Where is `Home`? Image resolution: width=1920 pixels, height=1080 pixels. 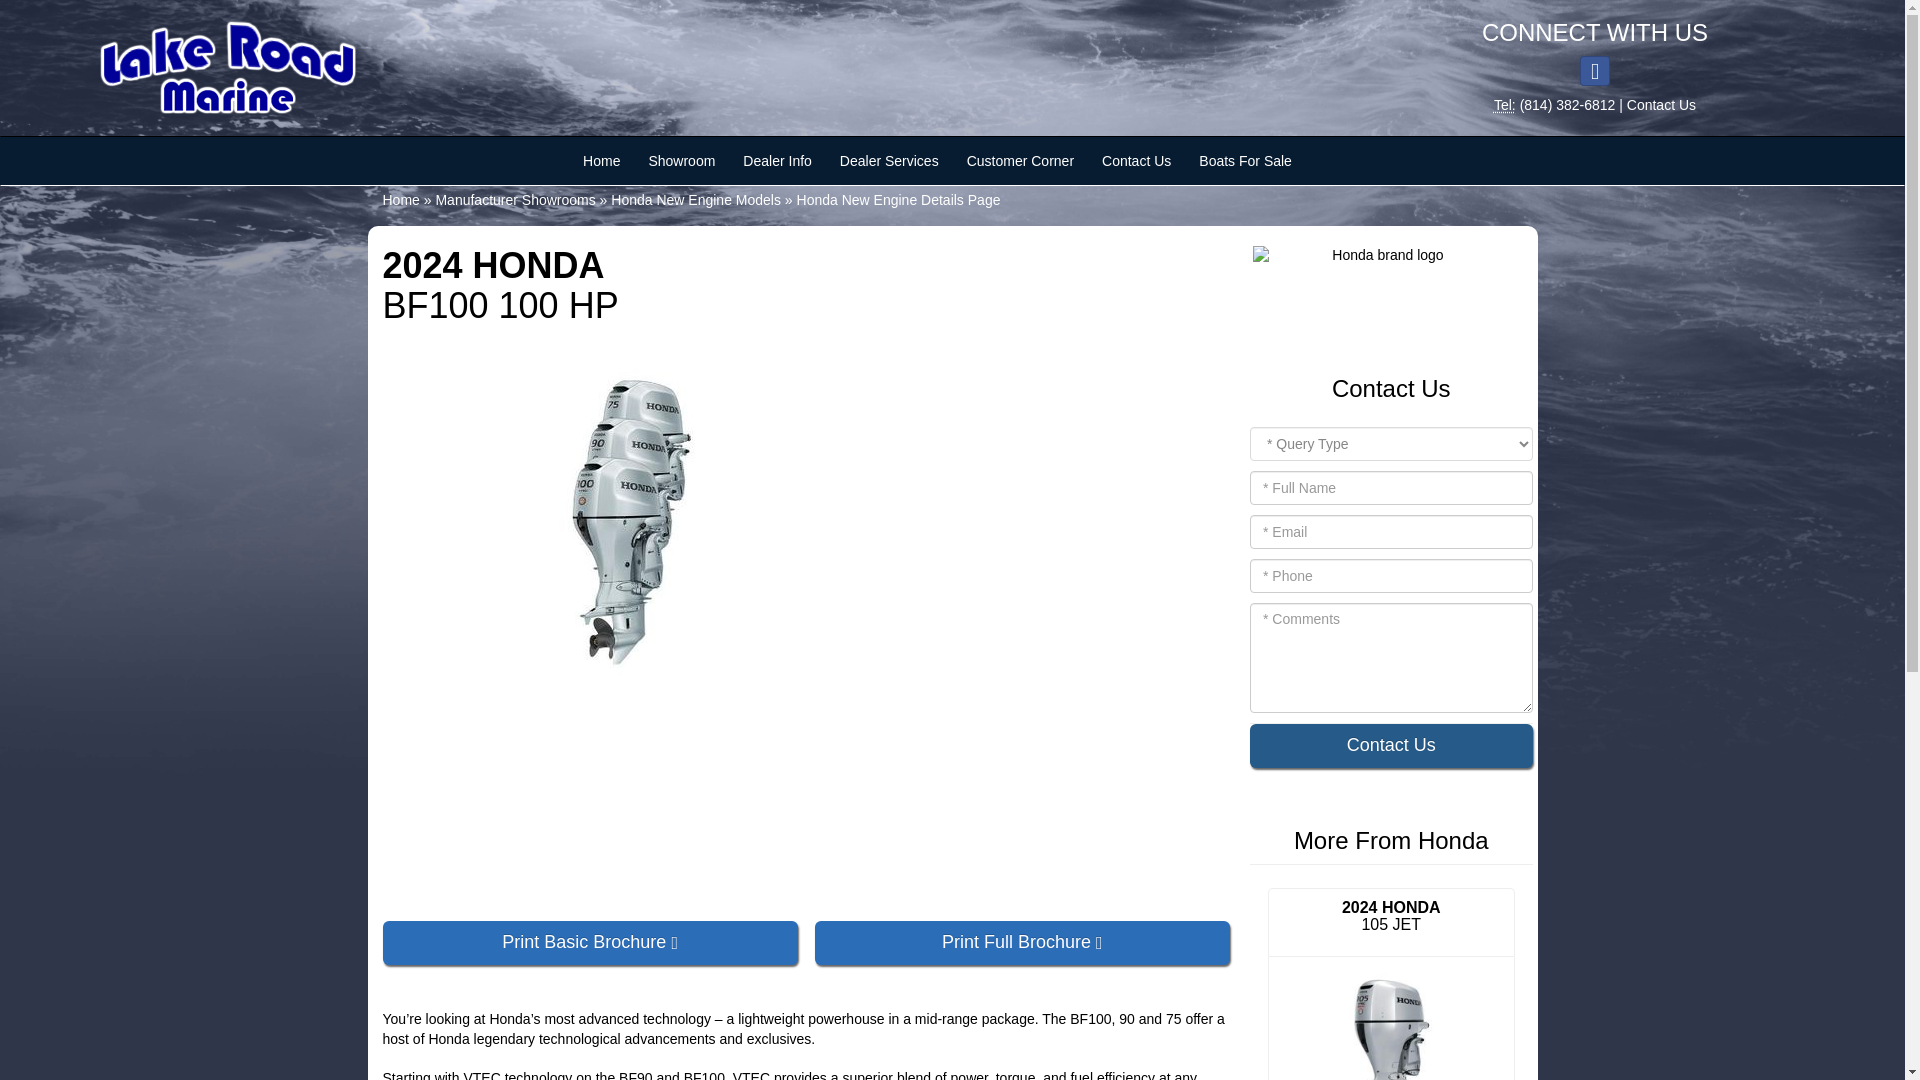
Home is located at coordinates (400, 200).